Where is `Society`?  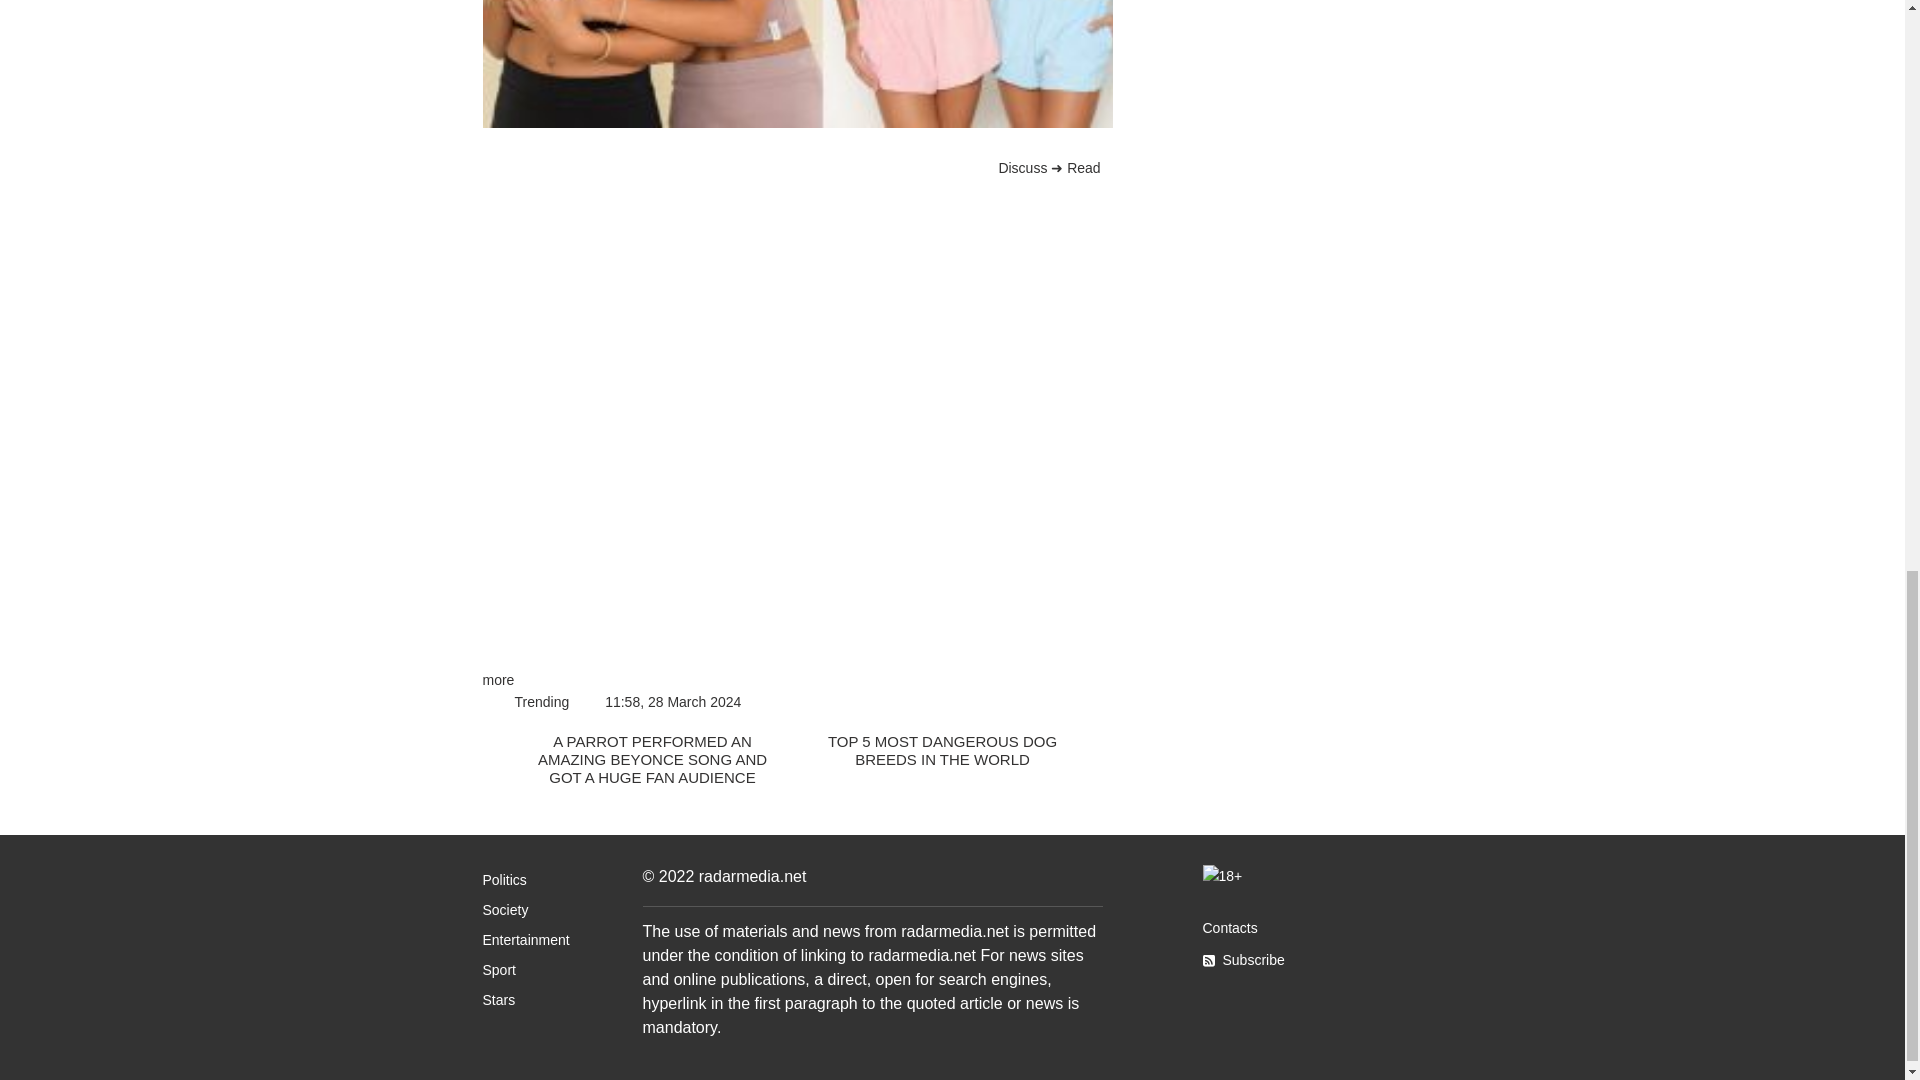
Society is located at coordinates (504, 910).